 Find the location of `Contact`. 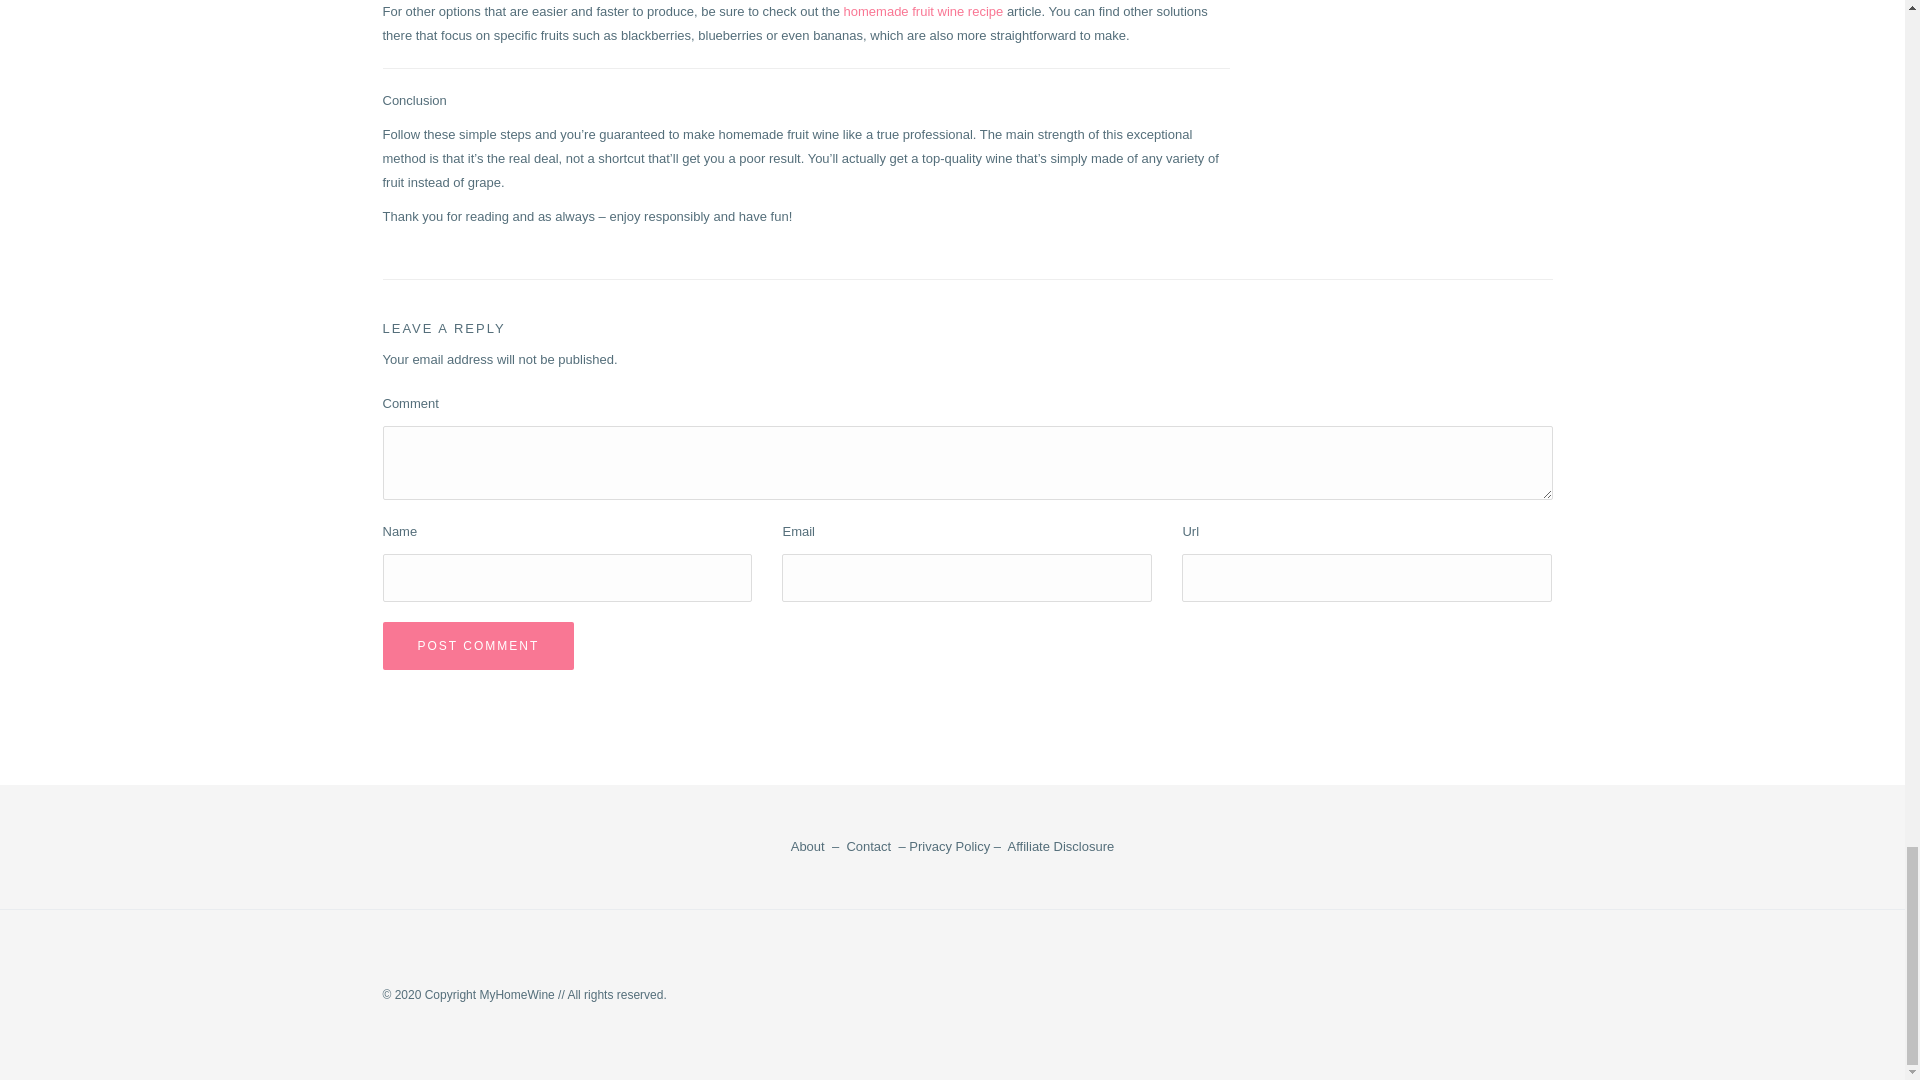

Contact is located at coordinates (868, 846).